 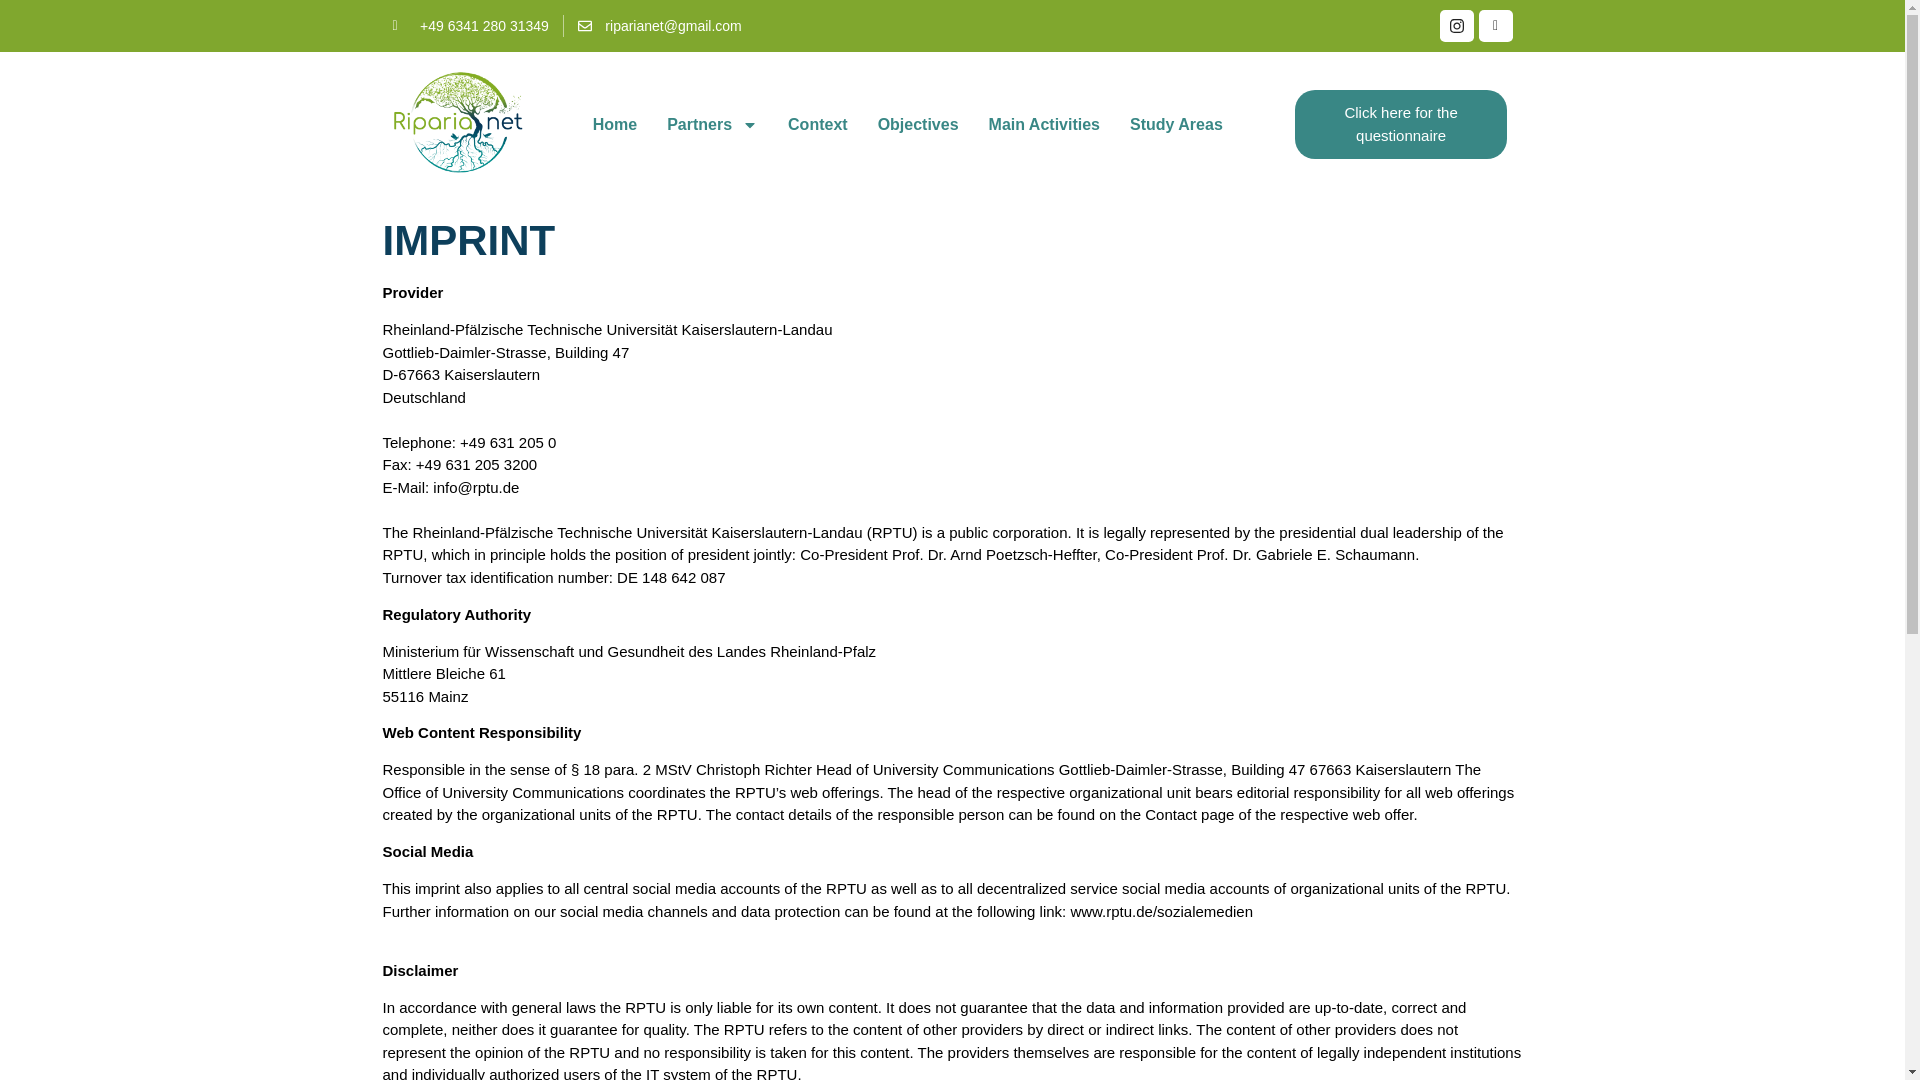 What do you see at coordinates (1176, 124) in the screenshot?
I see `Study Areas` at bounding box center [1176, 124].